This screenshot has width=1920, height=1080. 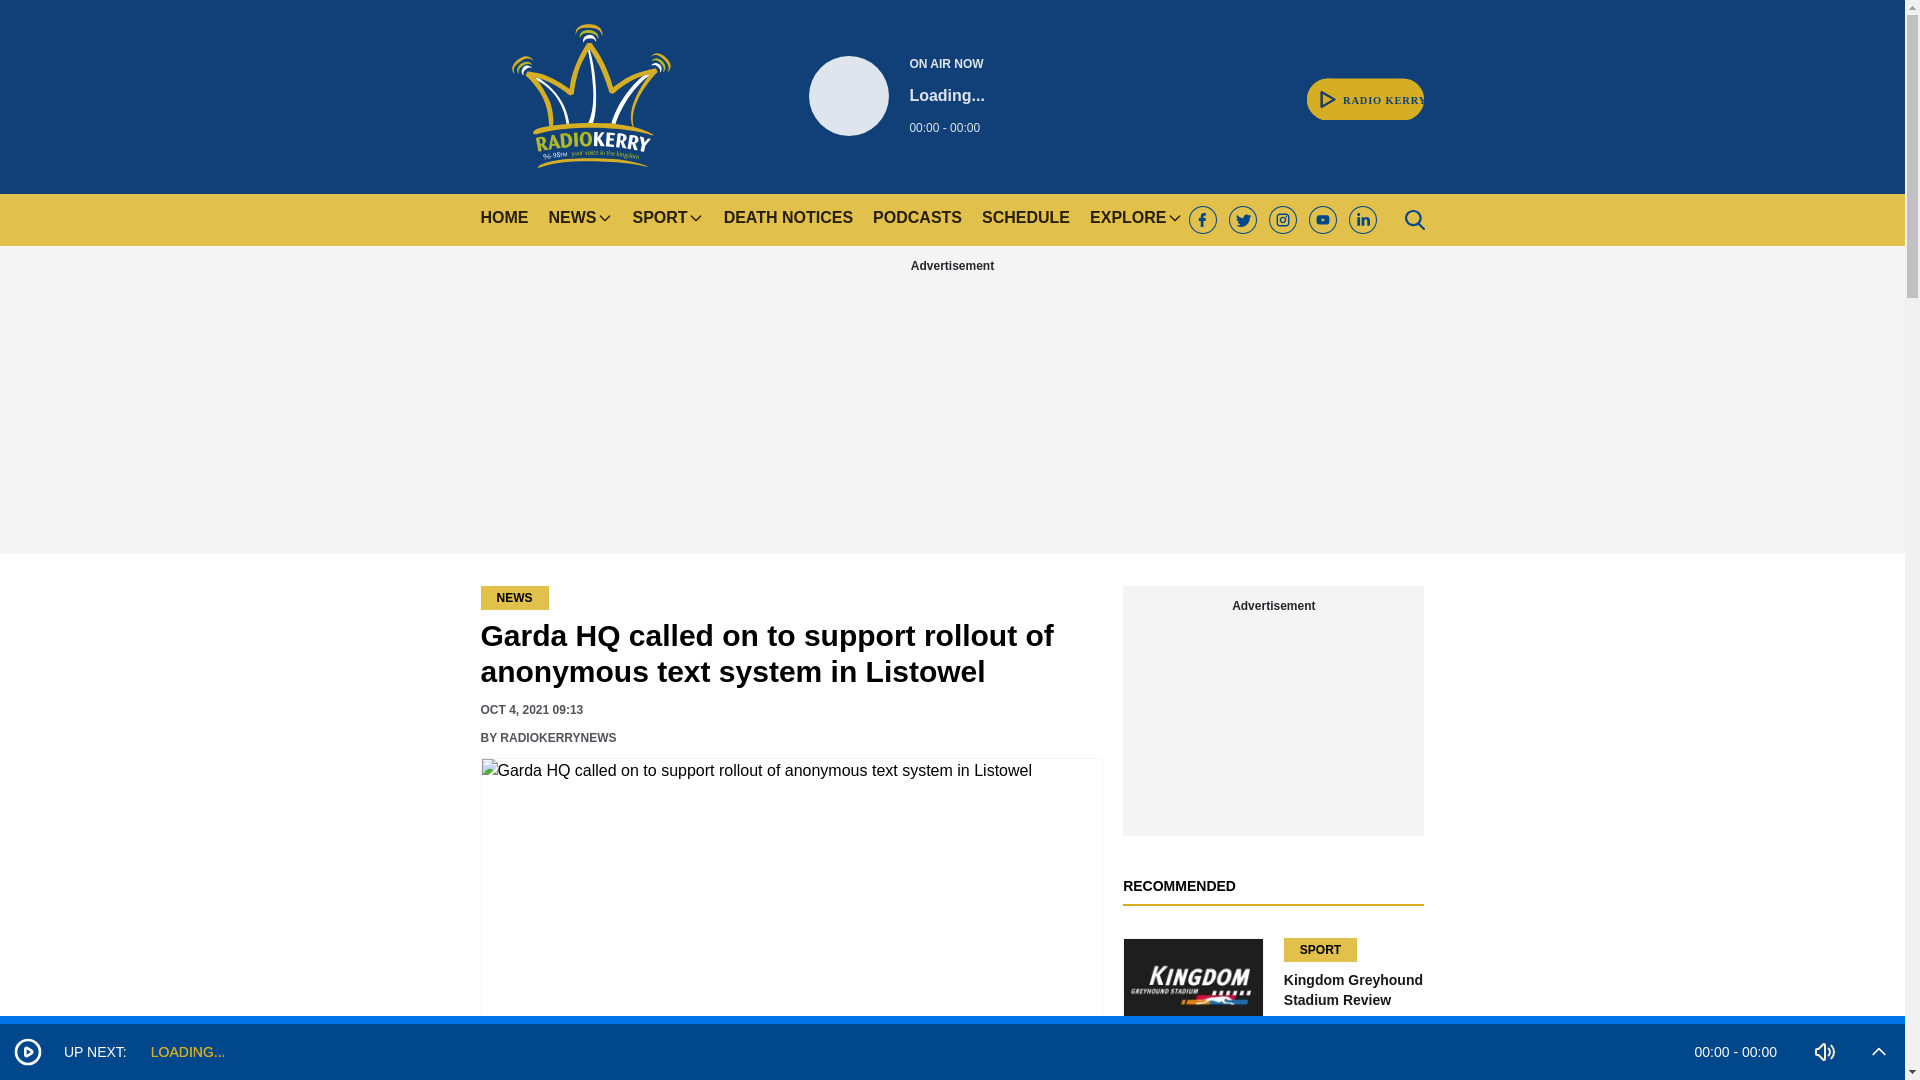 What do you see at coordinates (896, 96) in the screenshot?
I see `RadioKerry.ie` at bounding box center [896, 96].